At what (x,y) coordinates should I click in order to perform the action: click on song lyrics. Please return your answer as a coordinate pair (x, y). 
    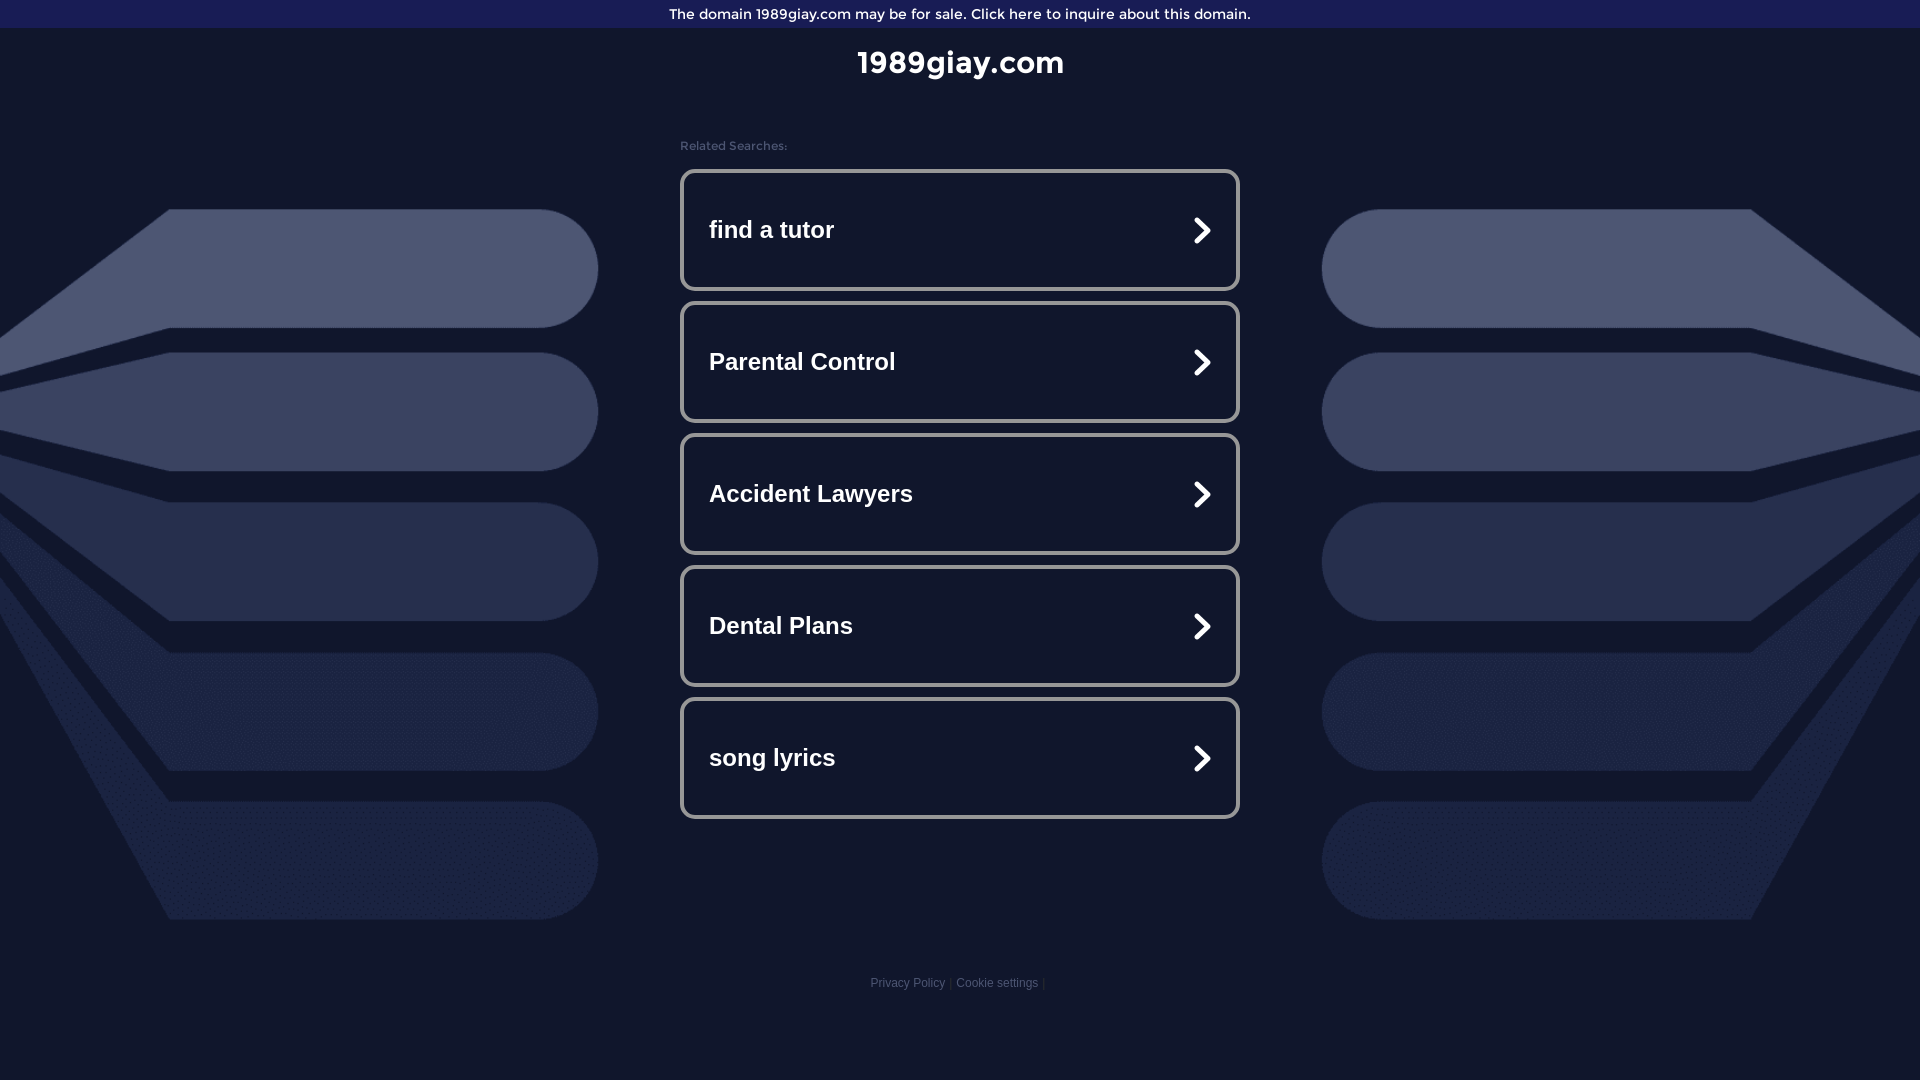
    Looking at the image, I should click on (960, 758).